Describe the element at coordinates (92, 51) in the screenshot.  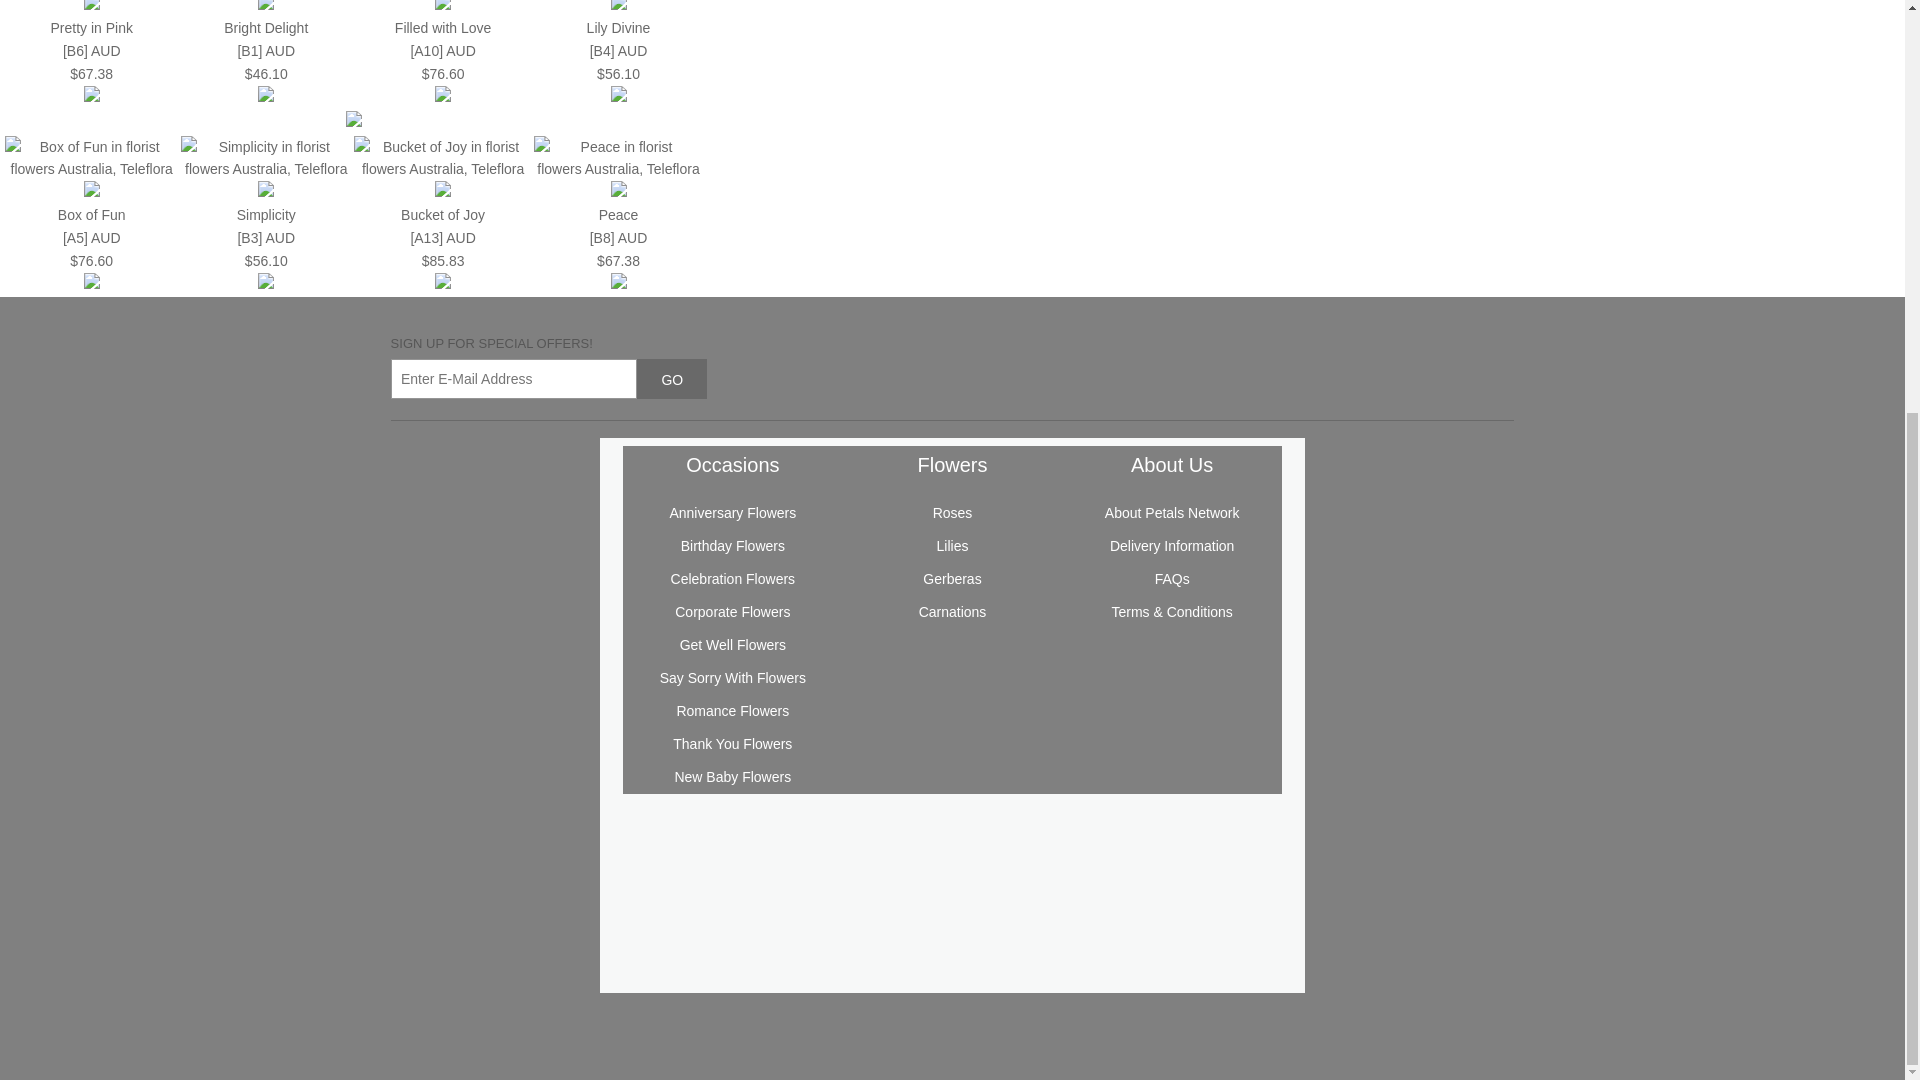
I see `Pretty in Pink in Mackay, Australia, Teleflora` at that location.